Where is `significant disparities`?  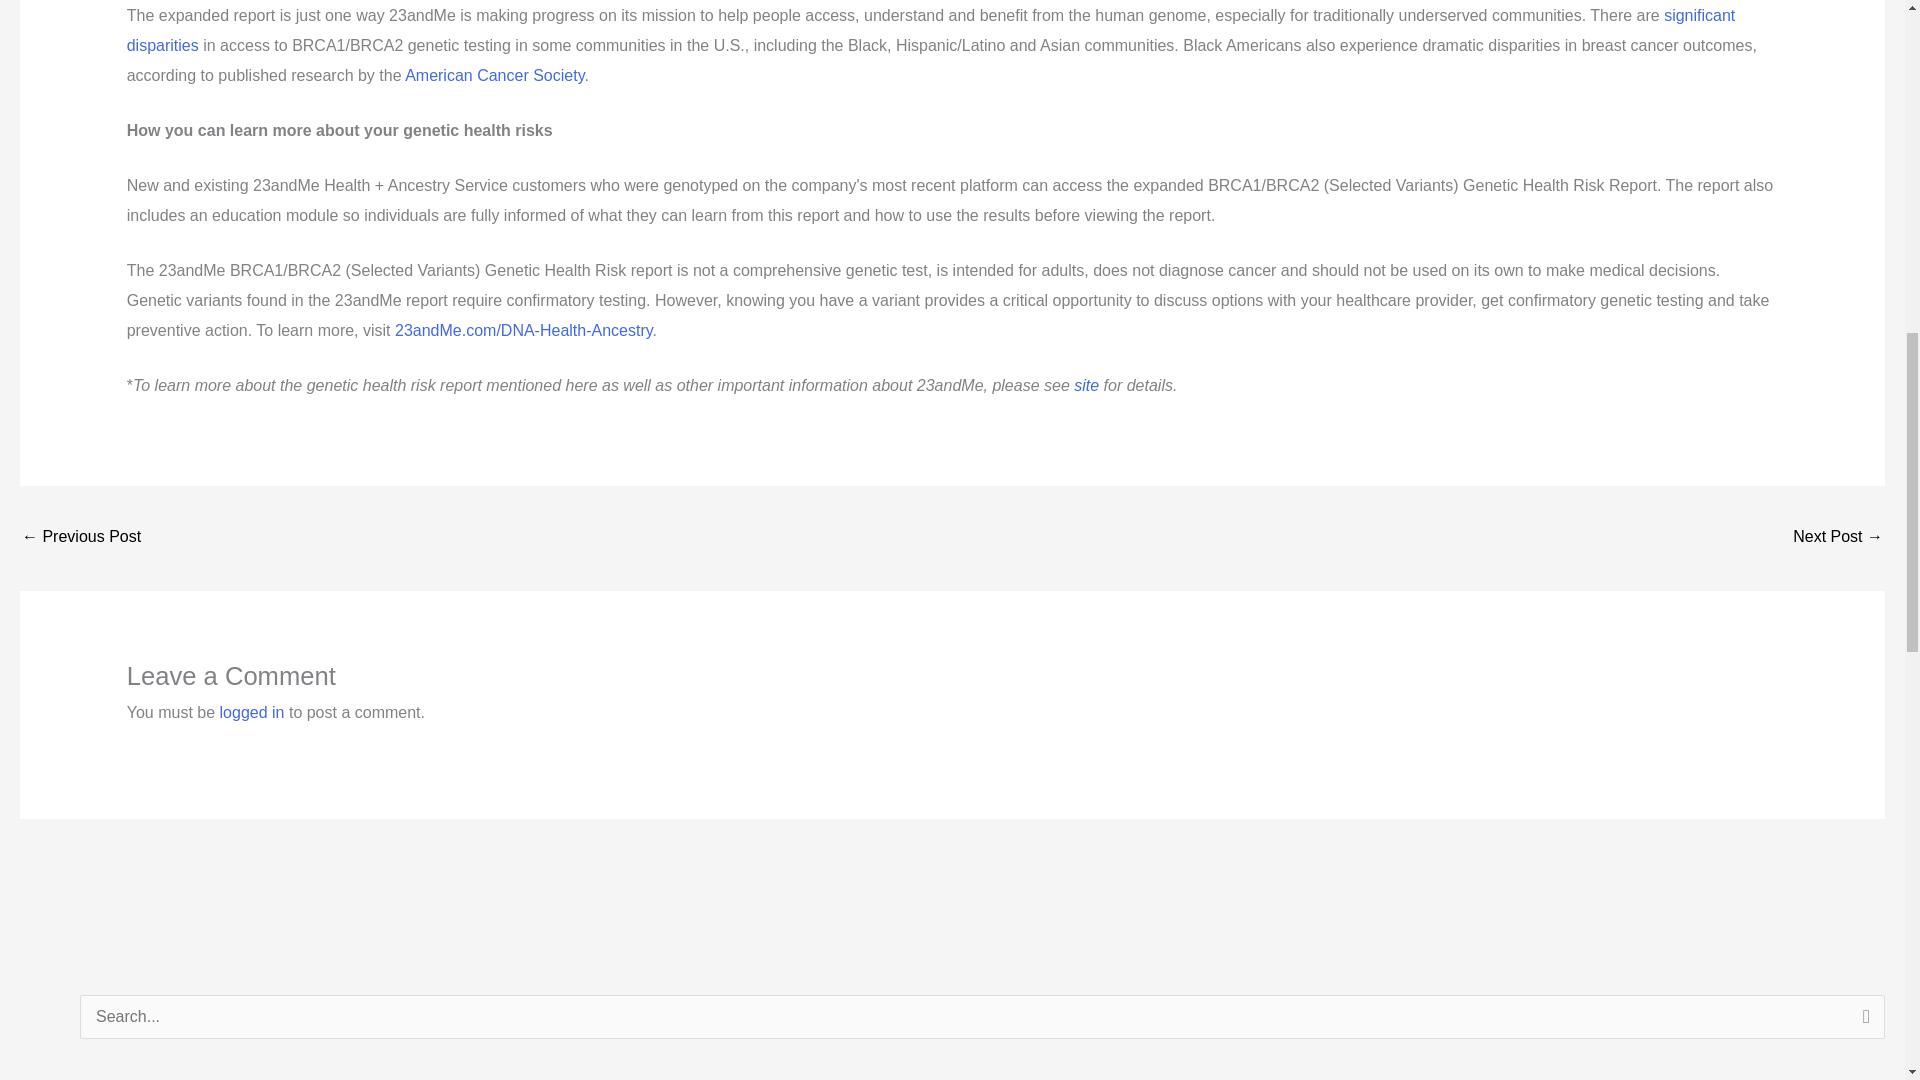
significant disparities is located at coordinates (930, 30).